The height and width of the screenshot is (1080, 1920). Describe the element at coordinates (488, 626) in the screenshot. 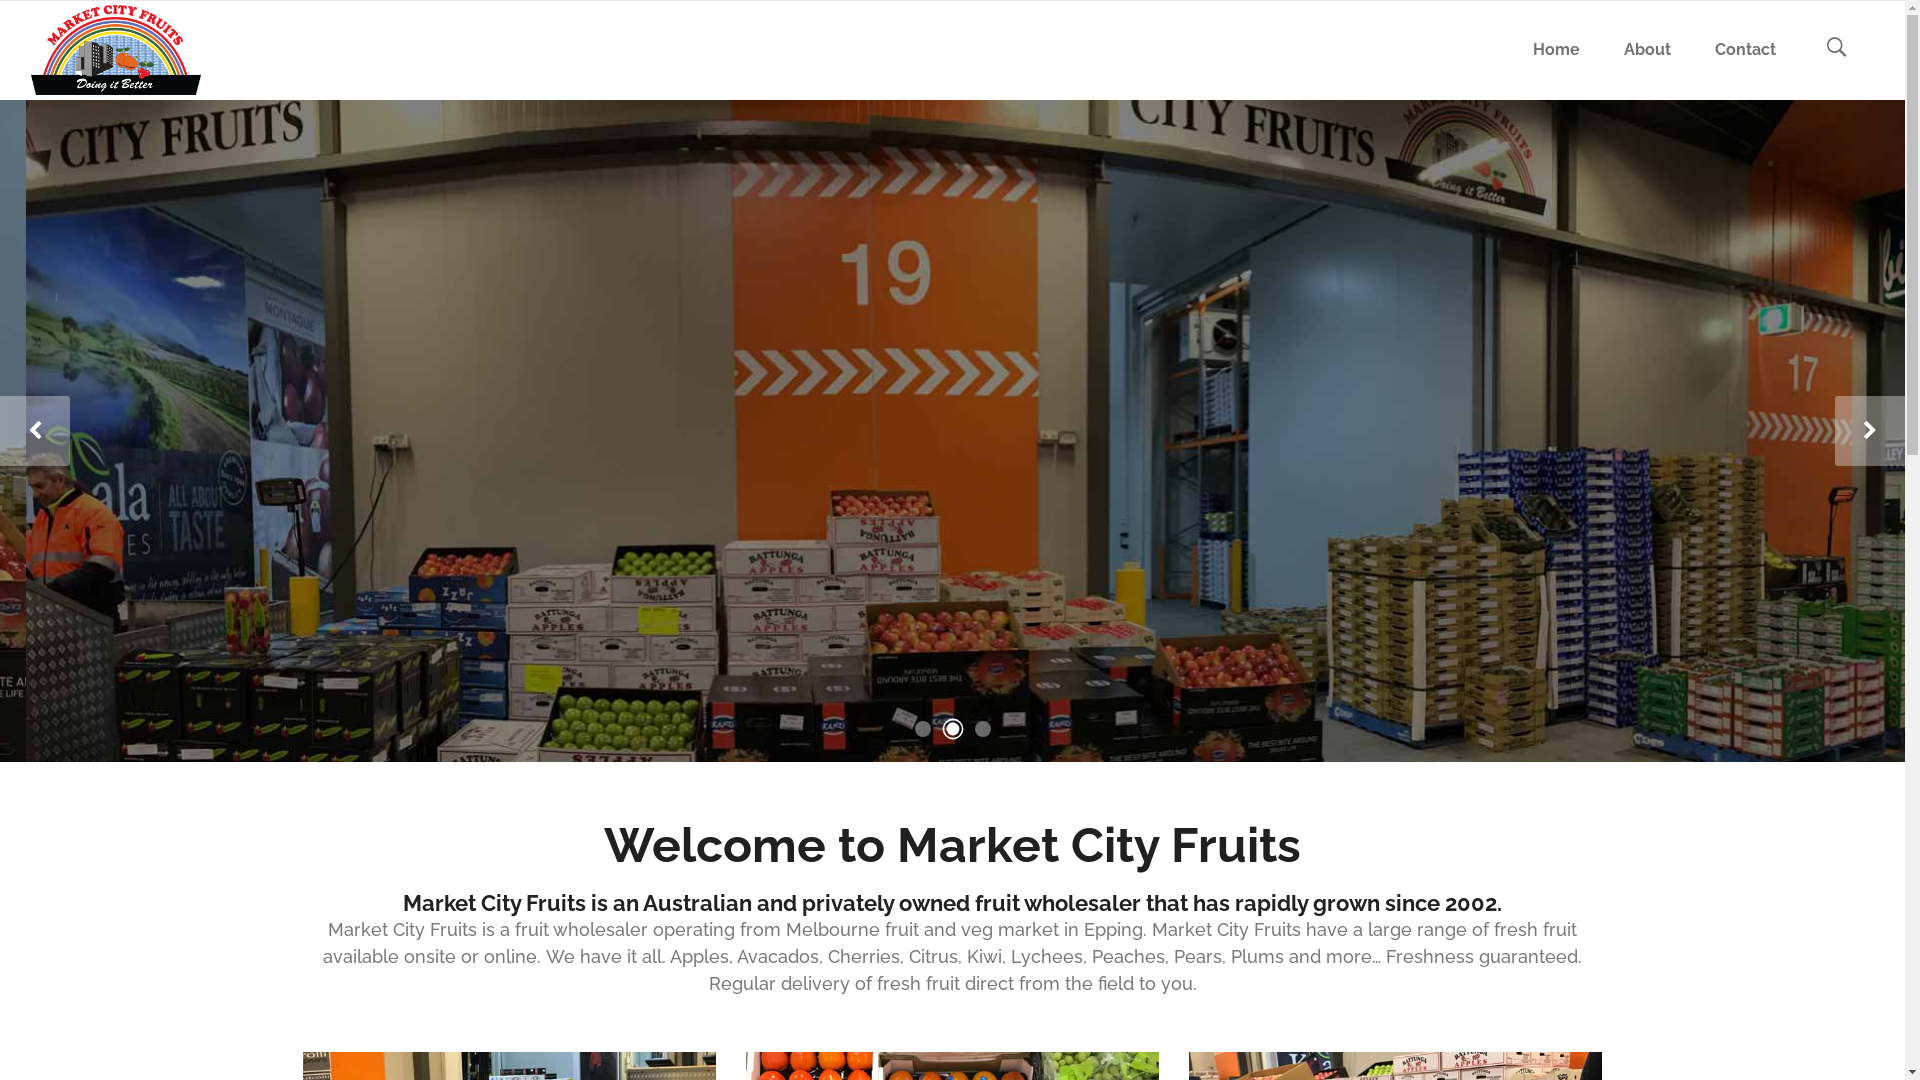

I see `CHECK IT OUT` at that location.